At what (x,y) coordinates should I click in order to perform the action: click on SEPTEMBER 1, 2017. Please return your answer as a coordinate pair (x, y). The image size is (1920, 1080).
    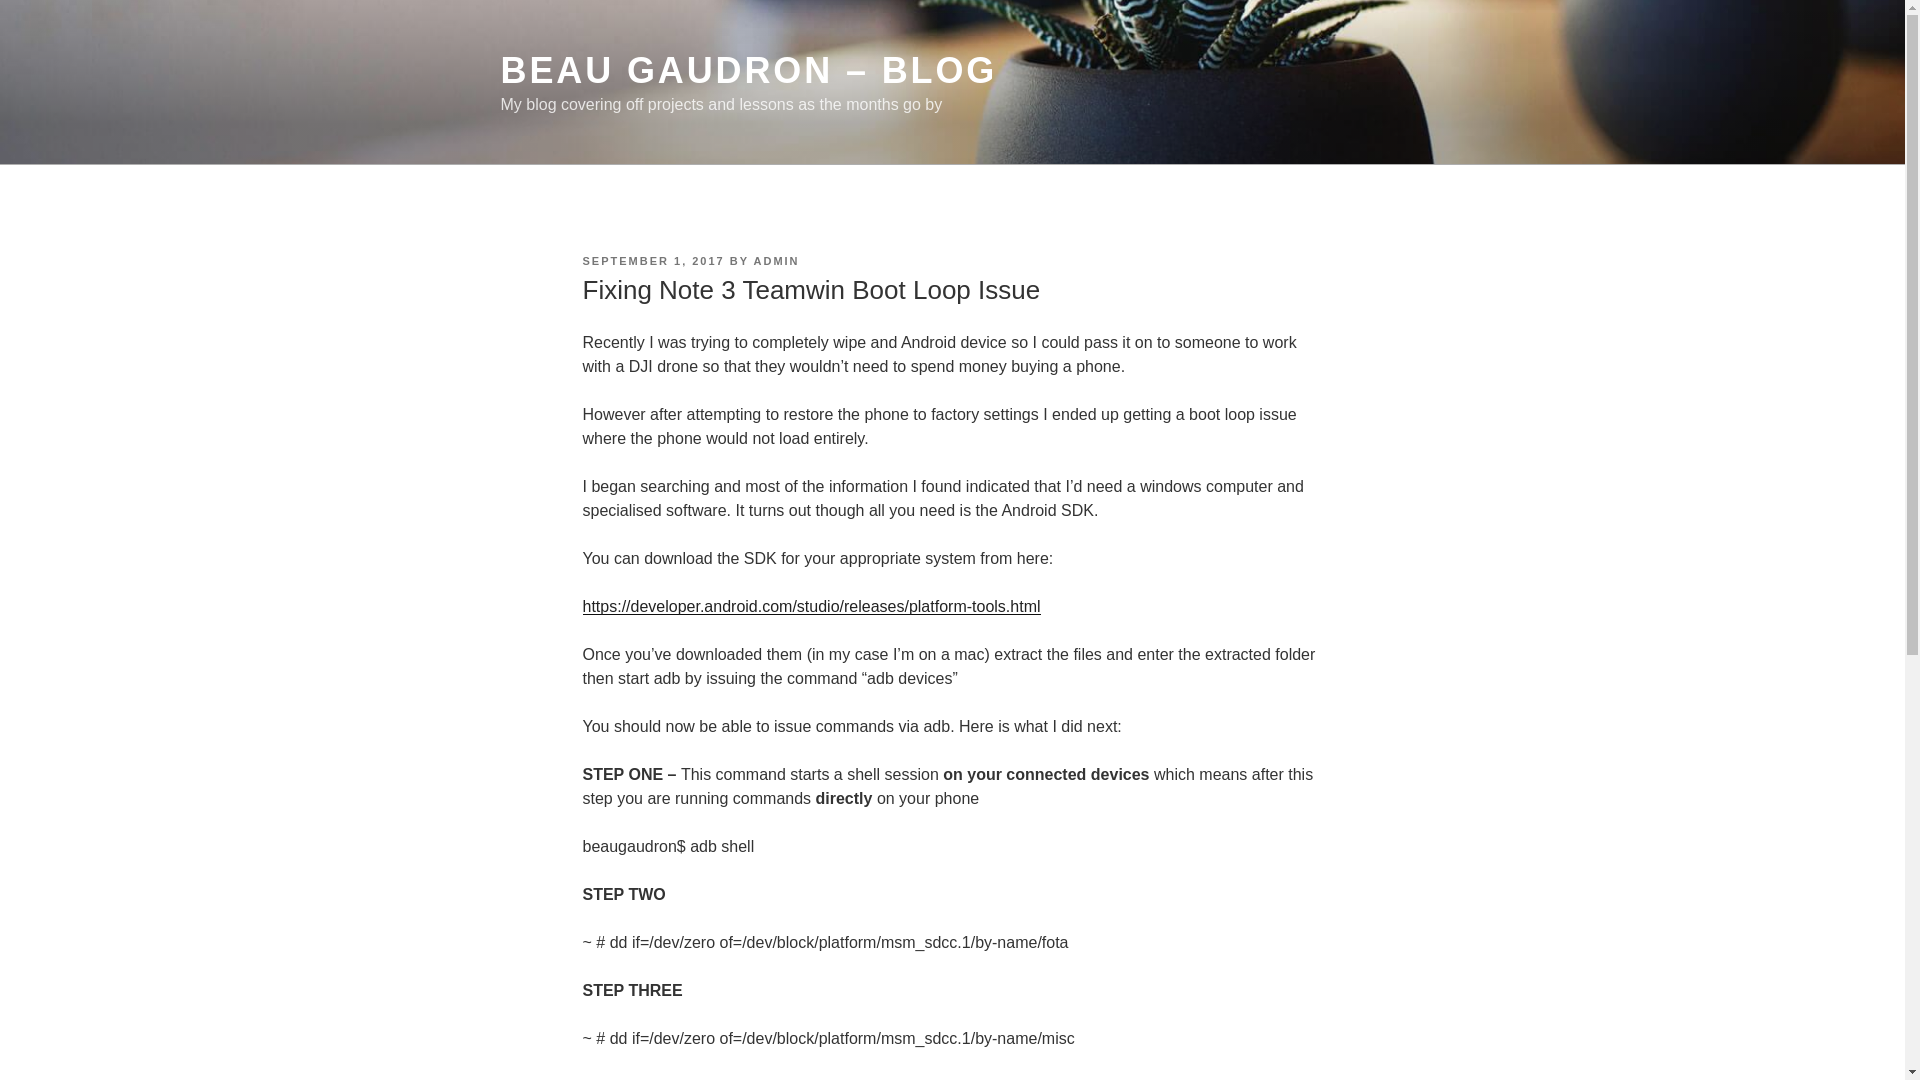
    Looking at the image, I should click on (652, 260).